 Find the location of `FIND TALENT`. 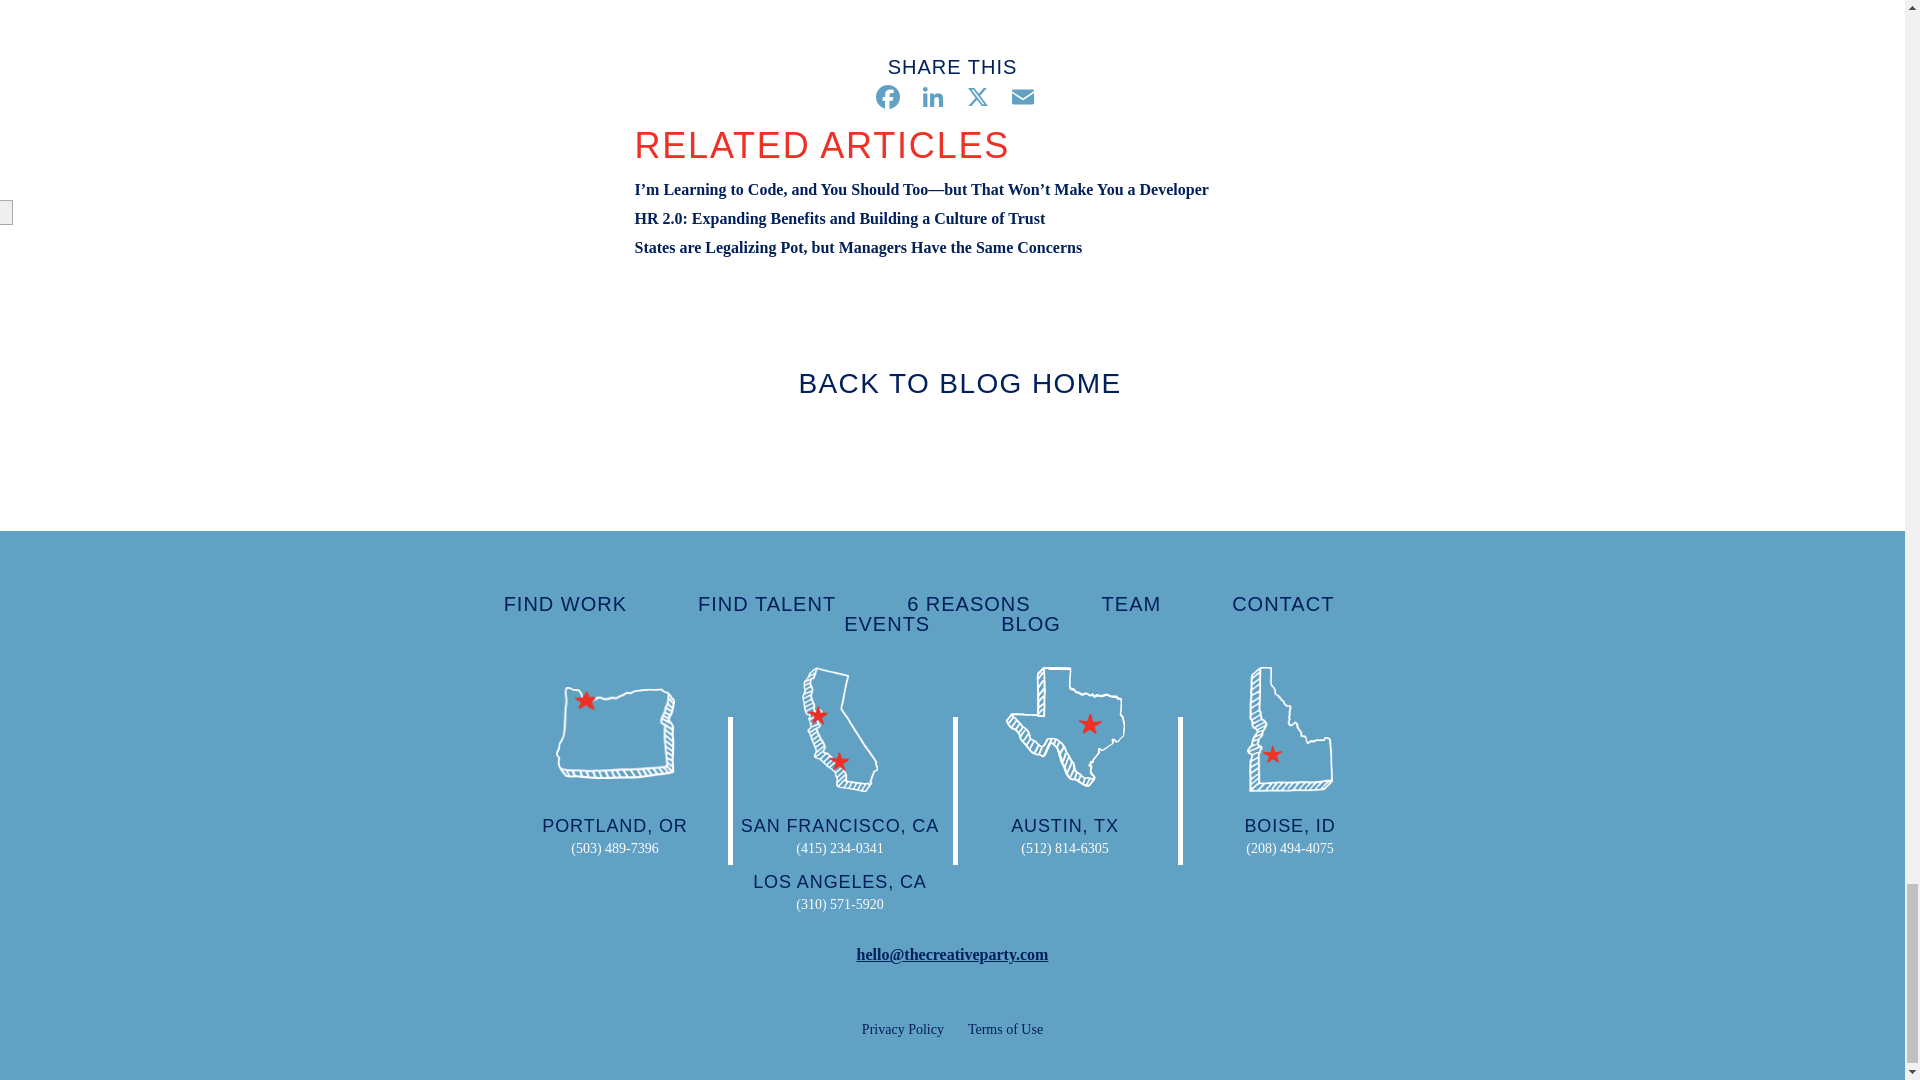

FIND TALENT is located at coordinates (766, 603).